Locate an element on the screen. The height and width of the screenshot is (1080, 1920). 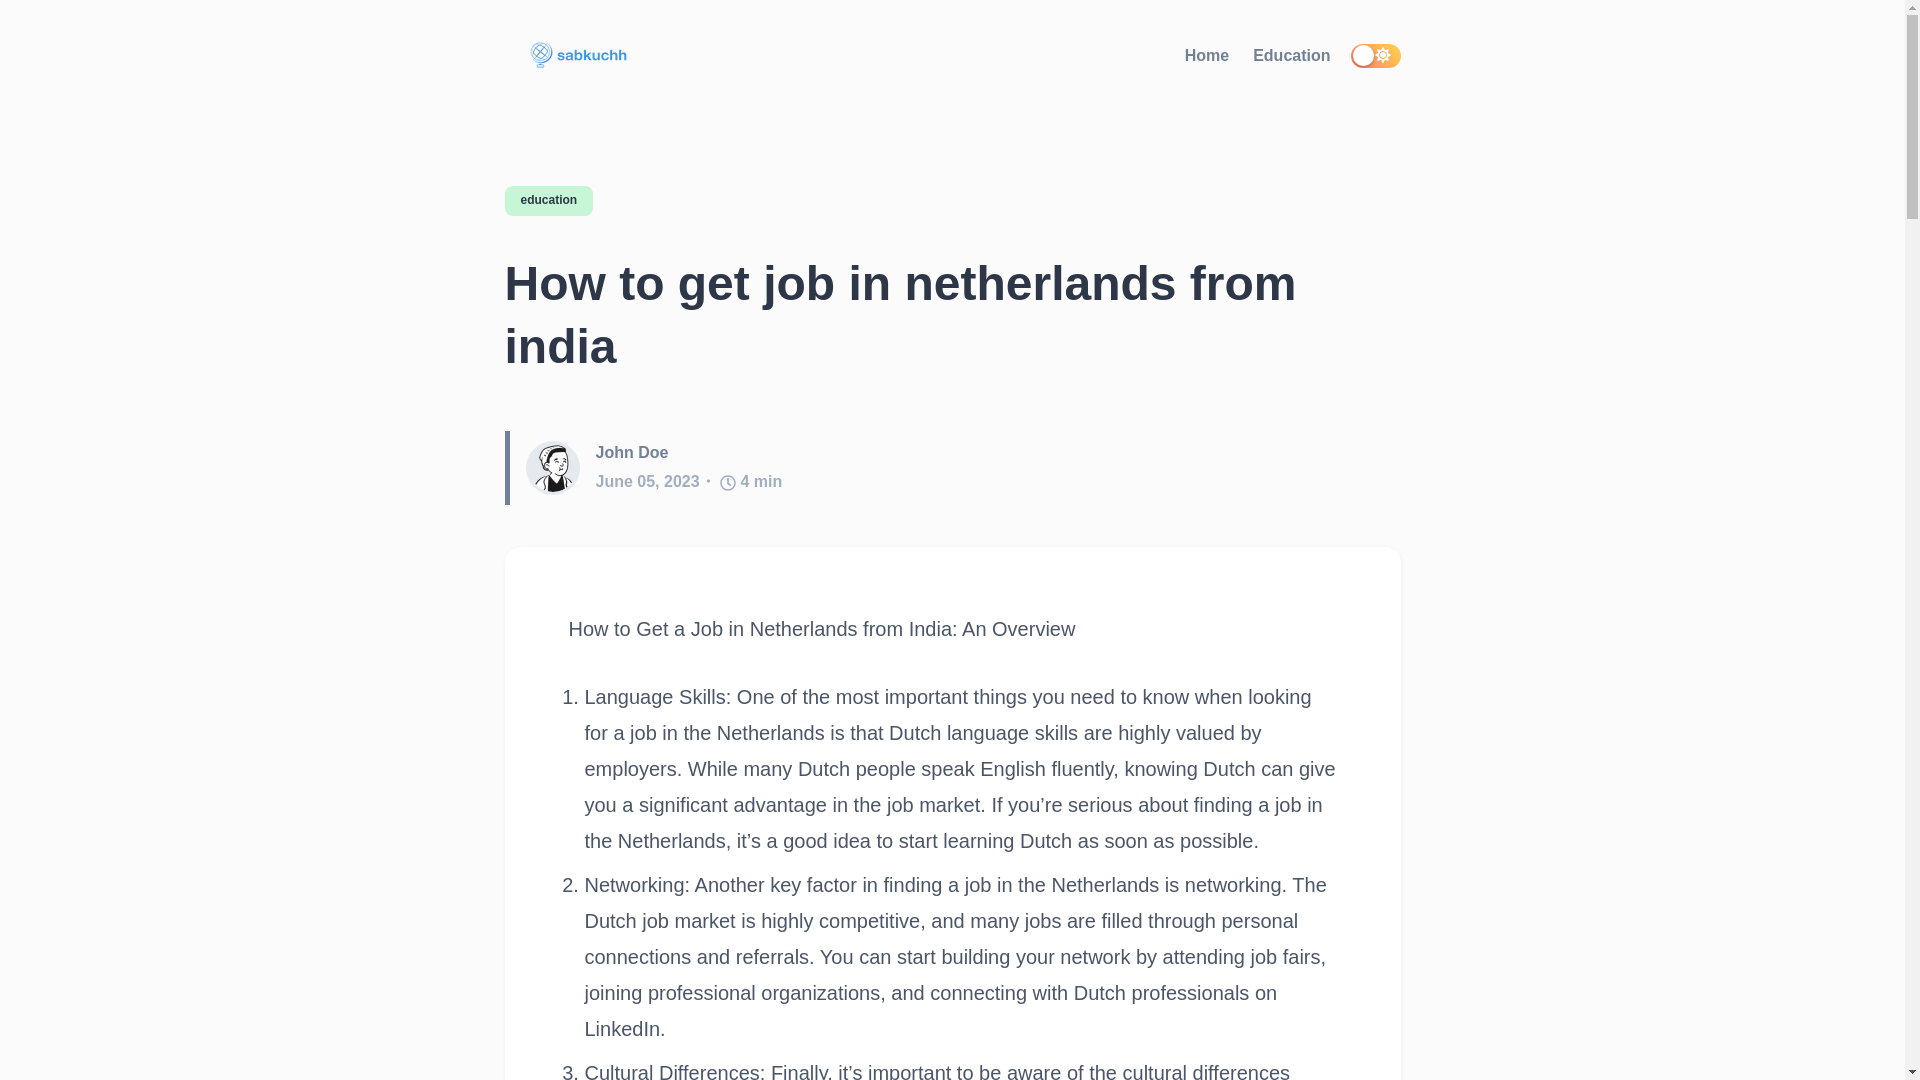
education is located at coordinates (548, 200).